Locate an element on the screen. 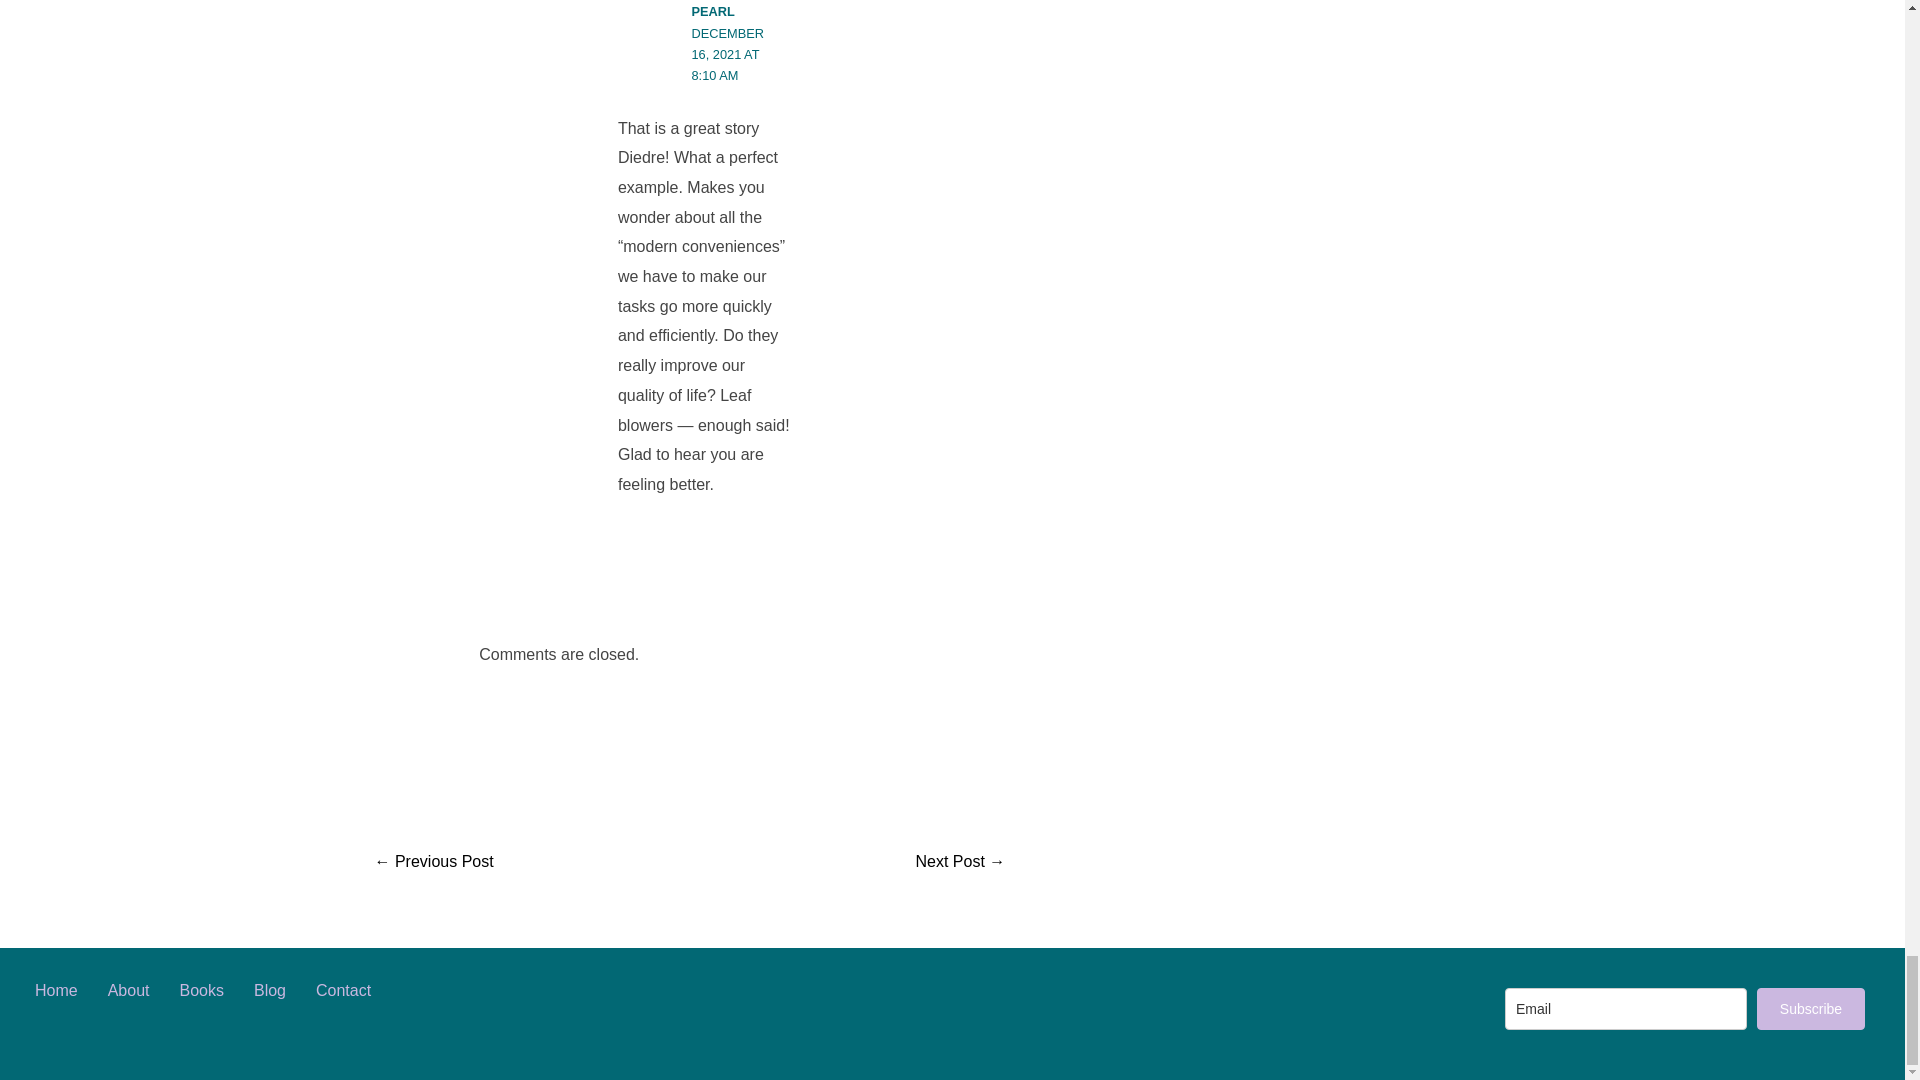 The image size is (1920, 1080). DECEMBER 16, 2021 AT 8:10 AM is located at coordinates (728, 54).